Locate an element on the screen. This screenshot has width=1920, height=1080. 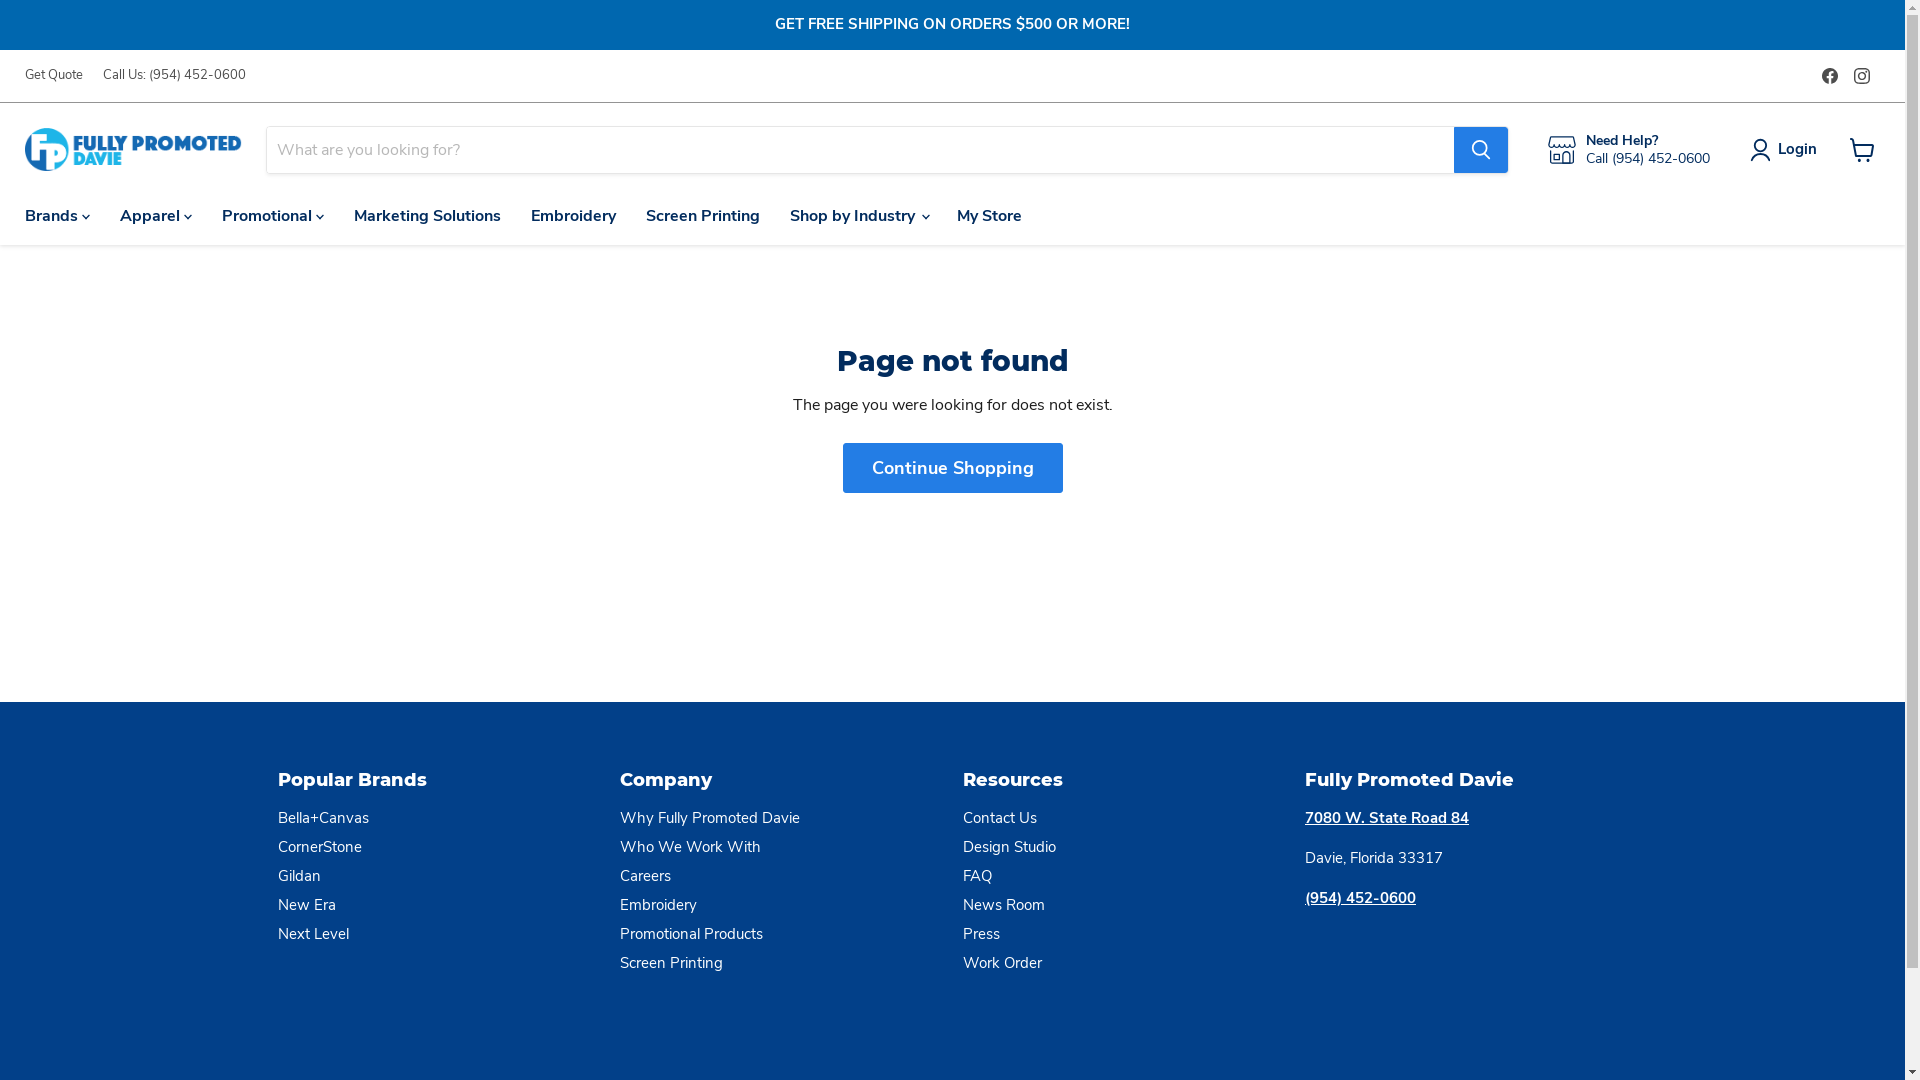
News Room is located at coordinates (1003, 905).